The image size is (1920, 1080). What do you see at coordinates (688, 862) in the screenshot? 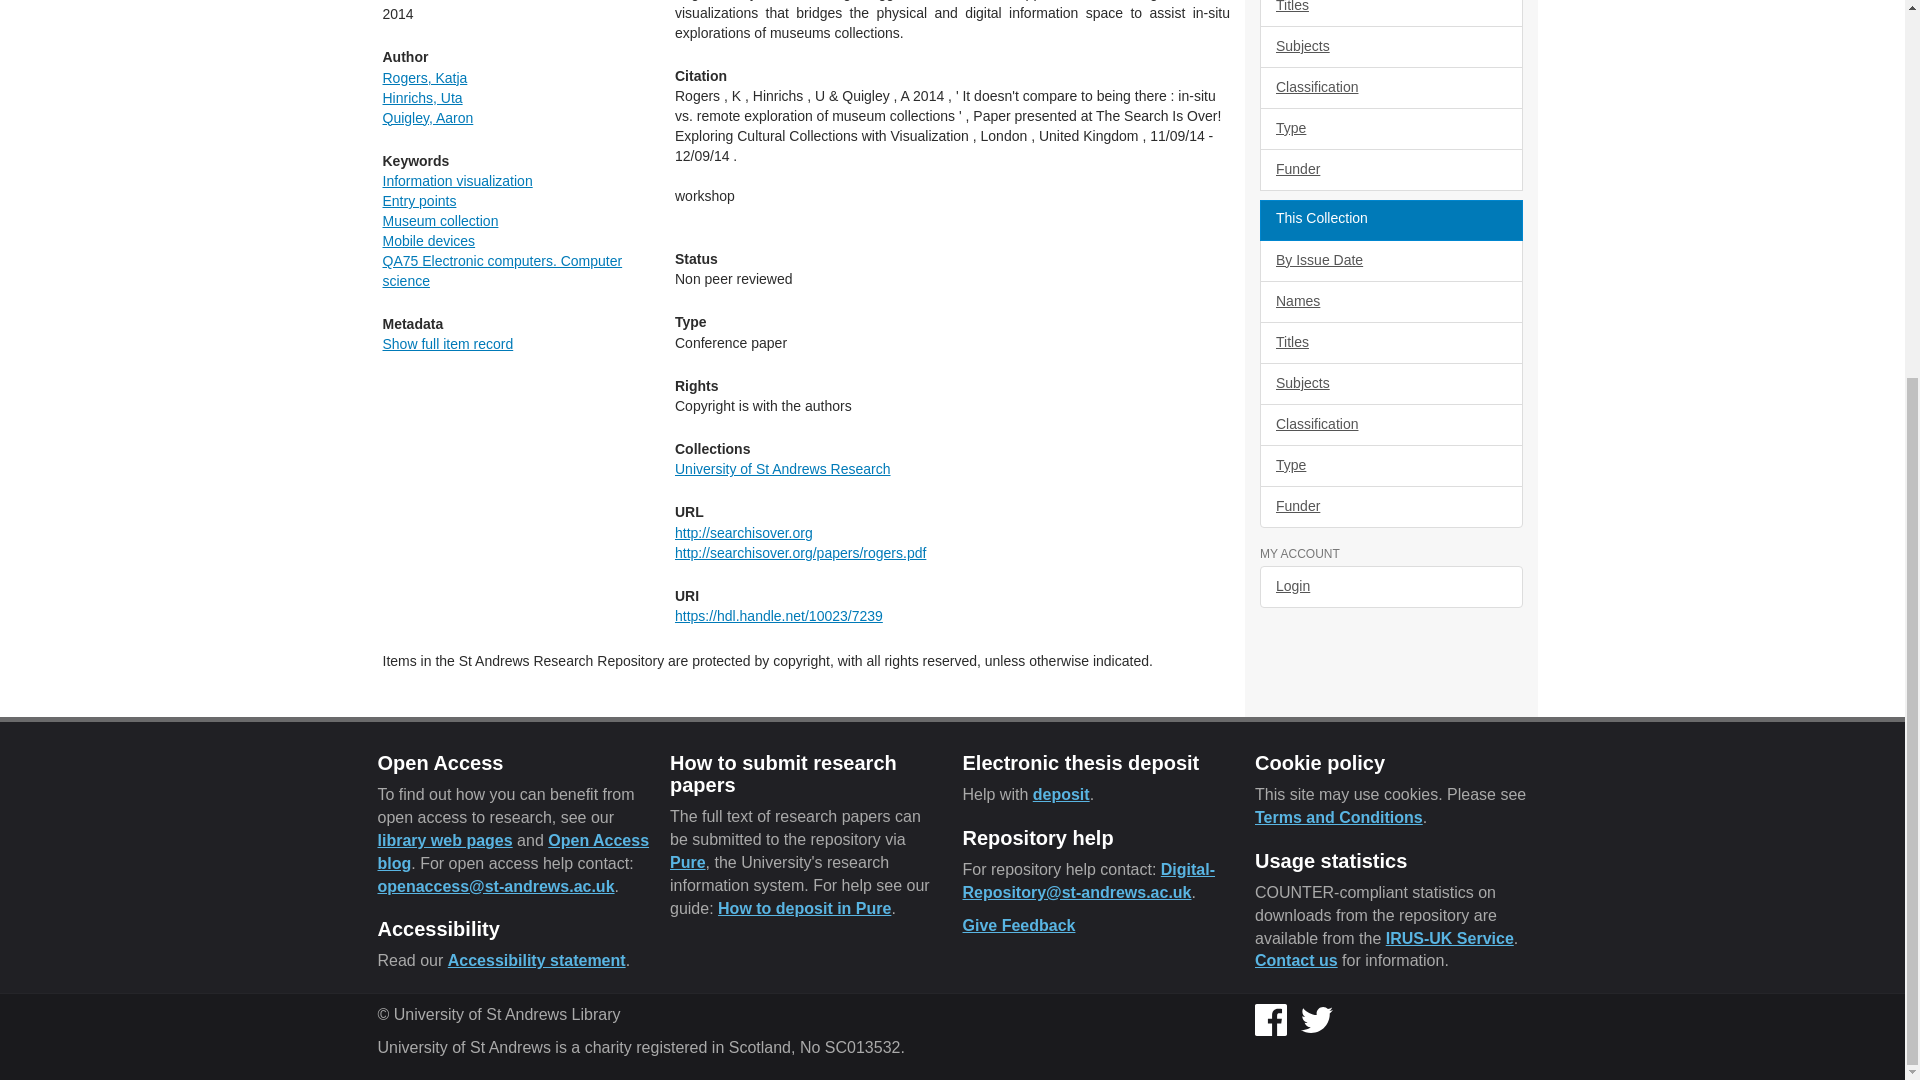
I see `Pure` at bounding box center [688, 862].